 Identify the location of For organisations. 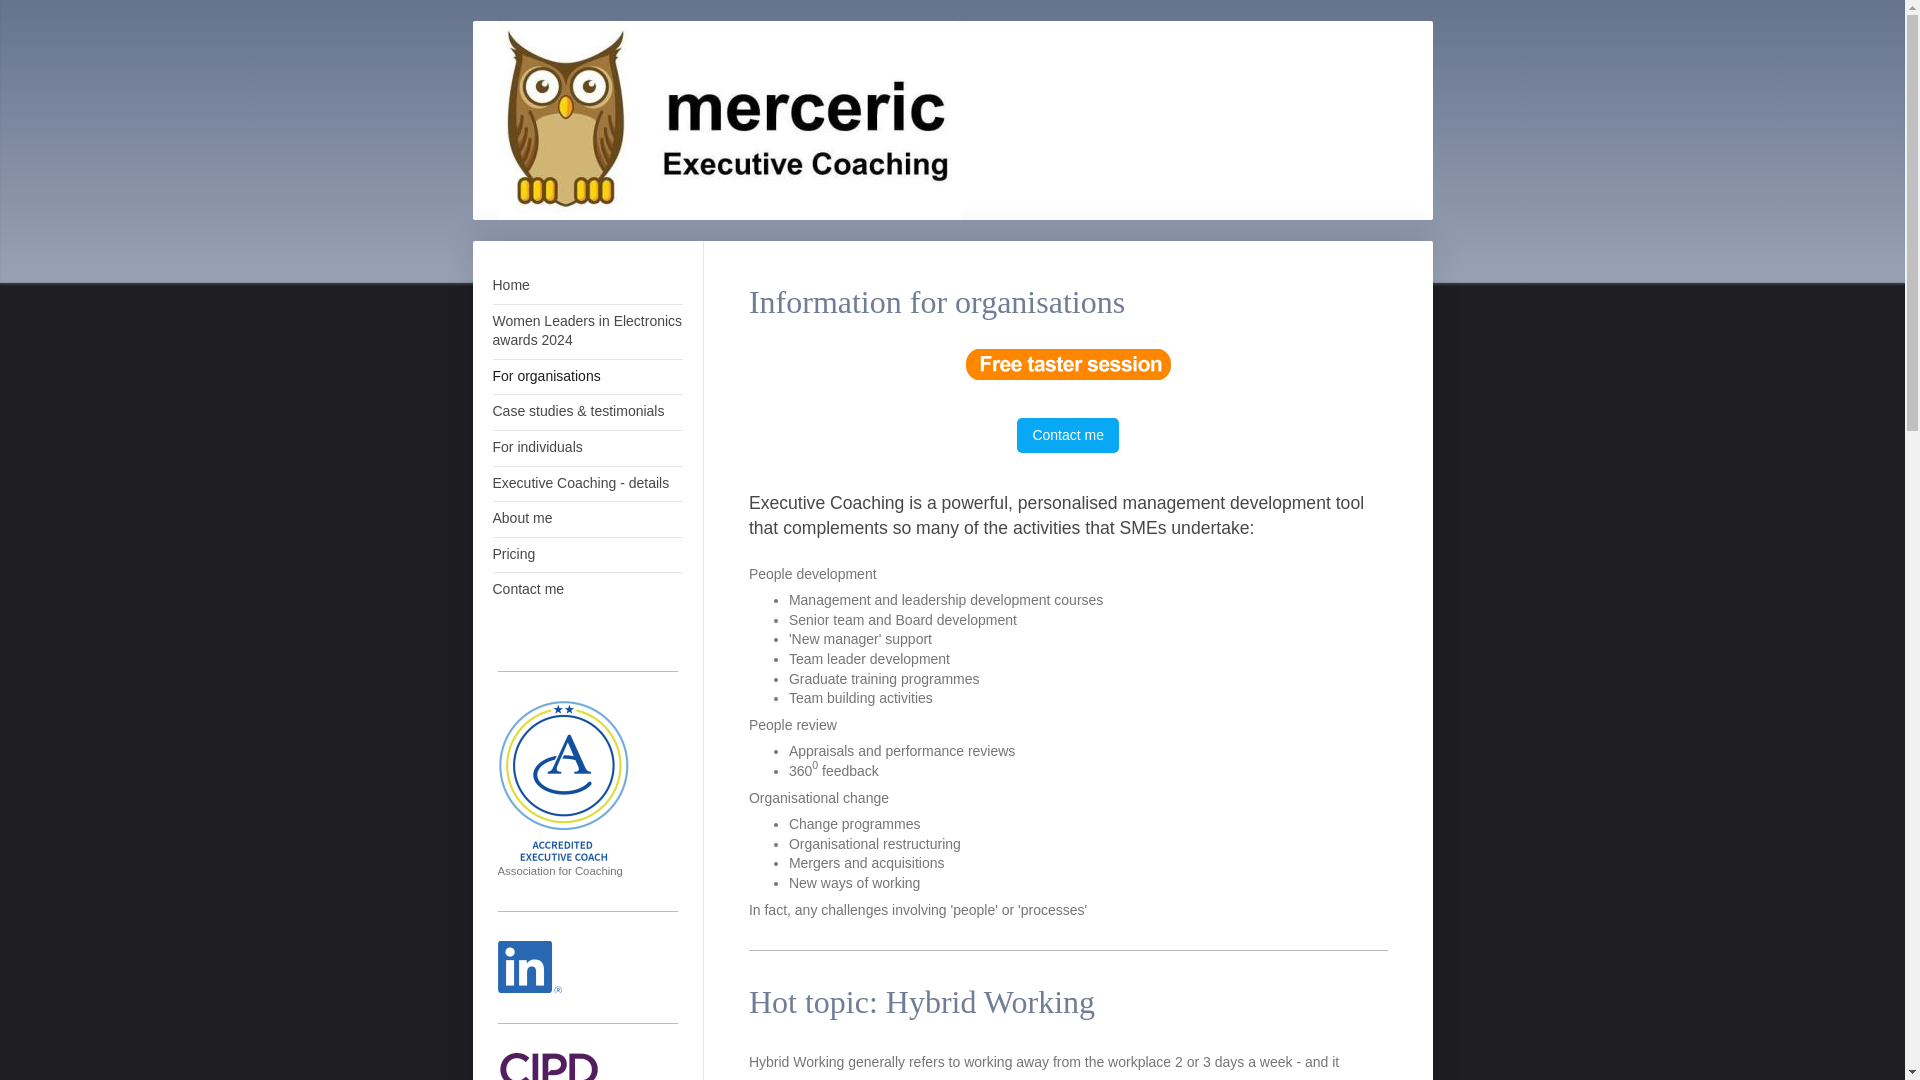
(586, 377).